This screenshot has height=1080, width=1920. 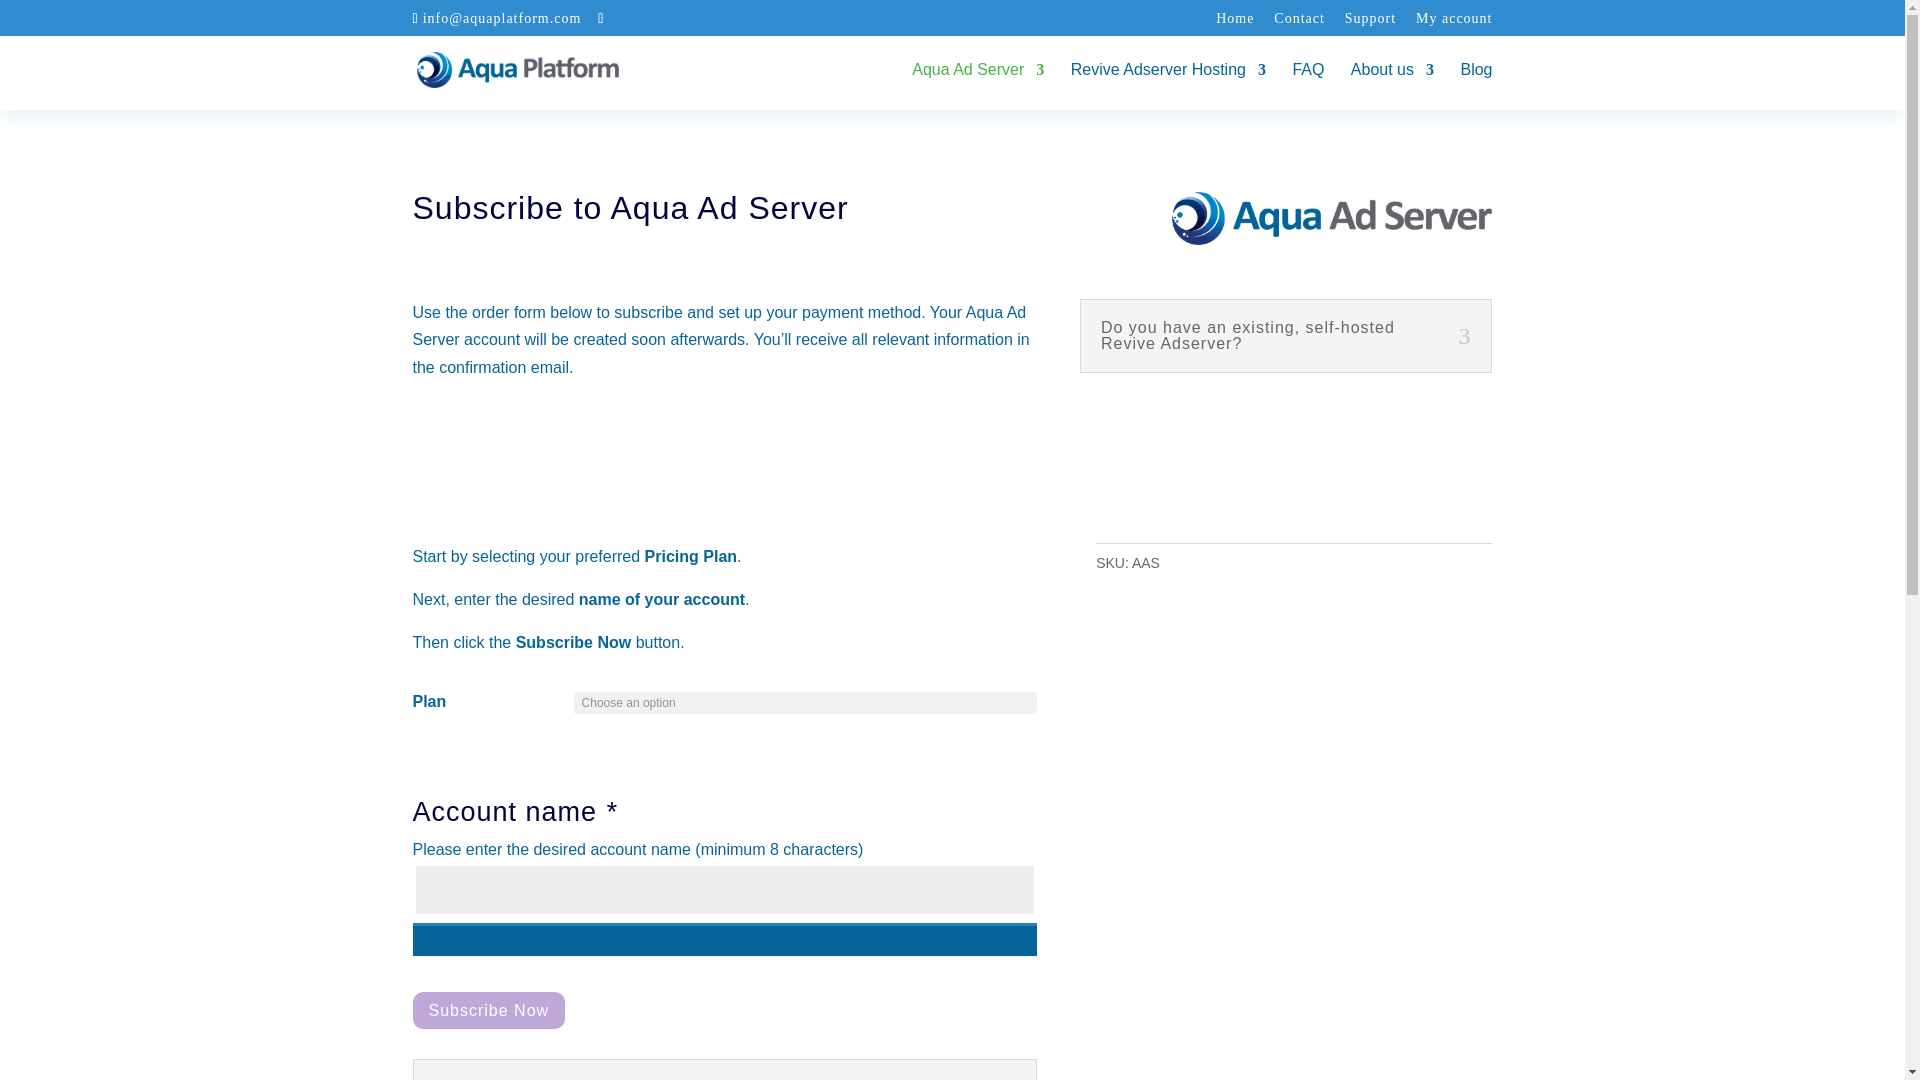 What do you see at coordinates (488, 1010) in the screenshot?
I see `Subscribe Now` at bounding box center [488, 1010].